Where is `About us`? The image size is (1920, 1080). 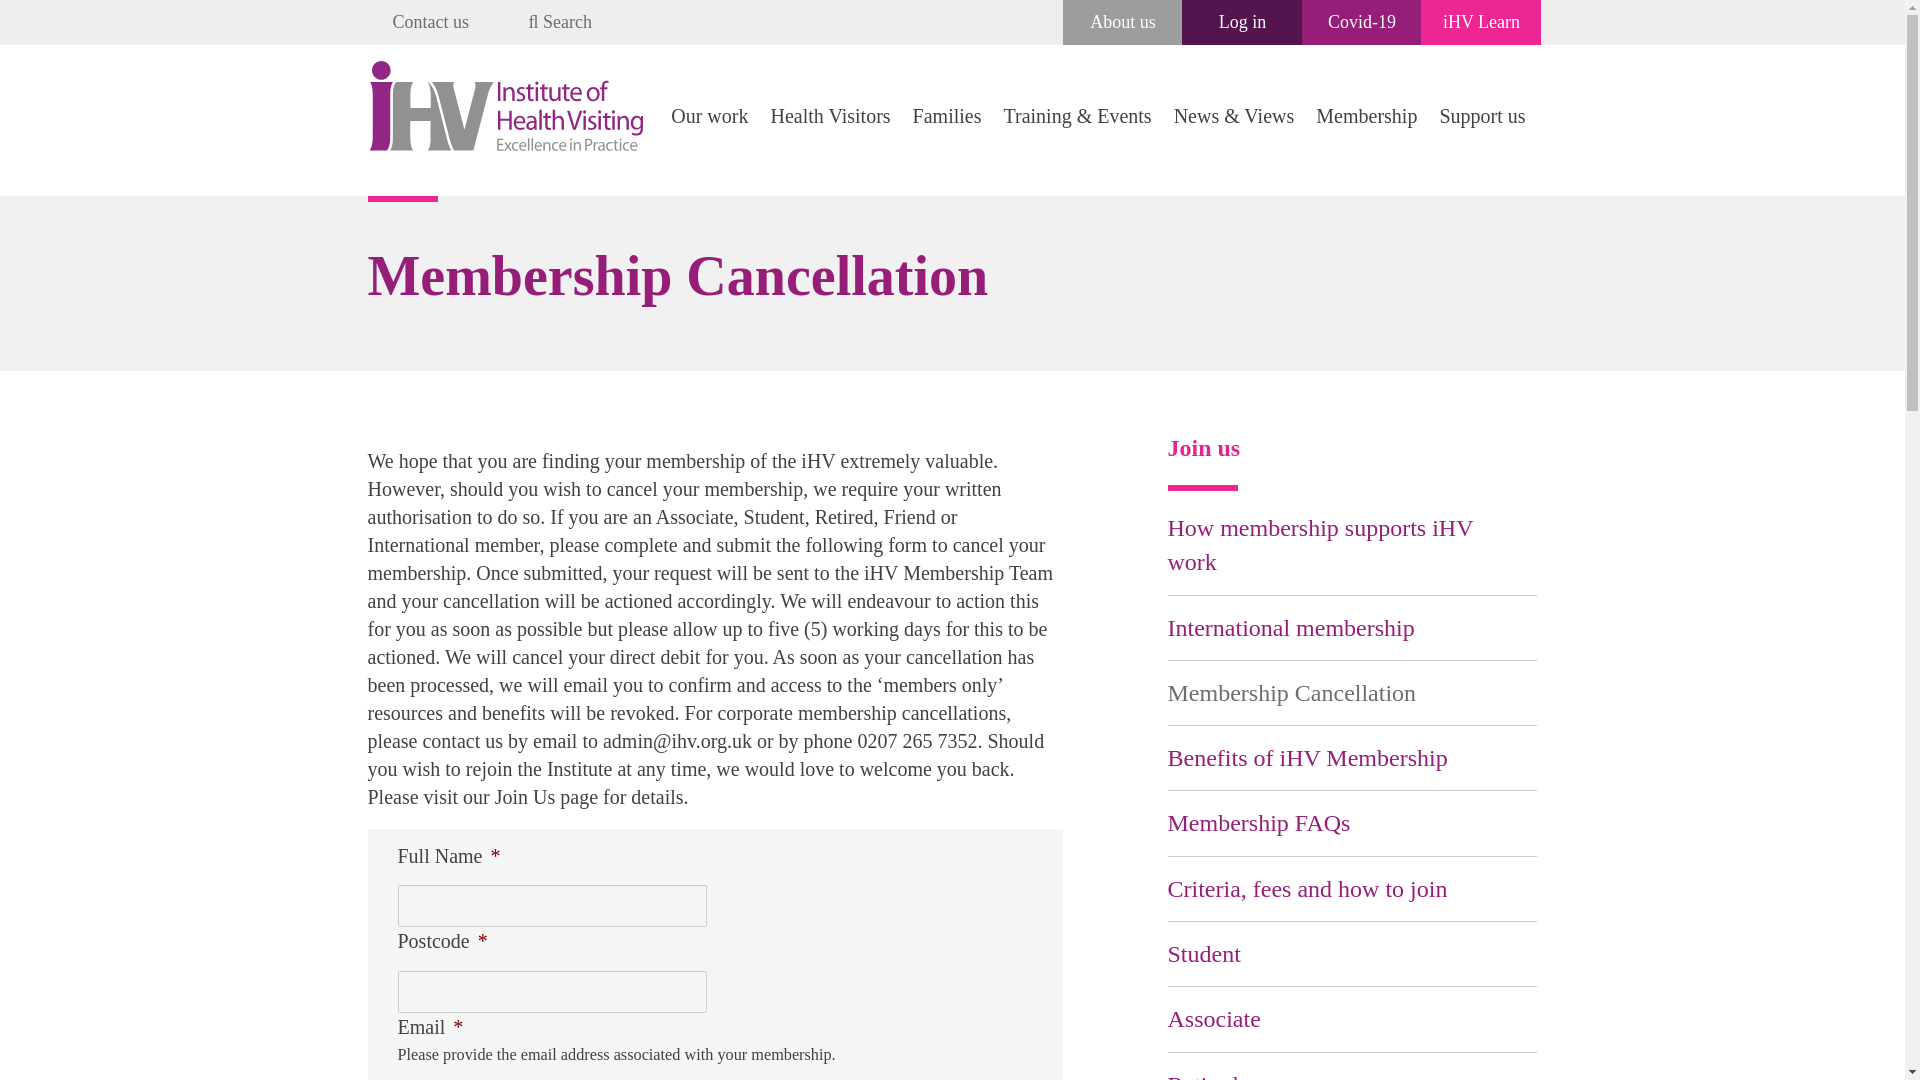
About us is located at coordinates (1122, 22).